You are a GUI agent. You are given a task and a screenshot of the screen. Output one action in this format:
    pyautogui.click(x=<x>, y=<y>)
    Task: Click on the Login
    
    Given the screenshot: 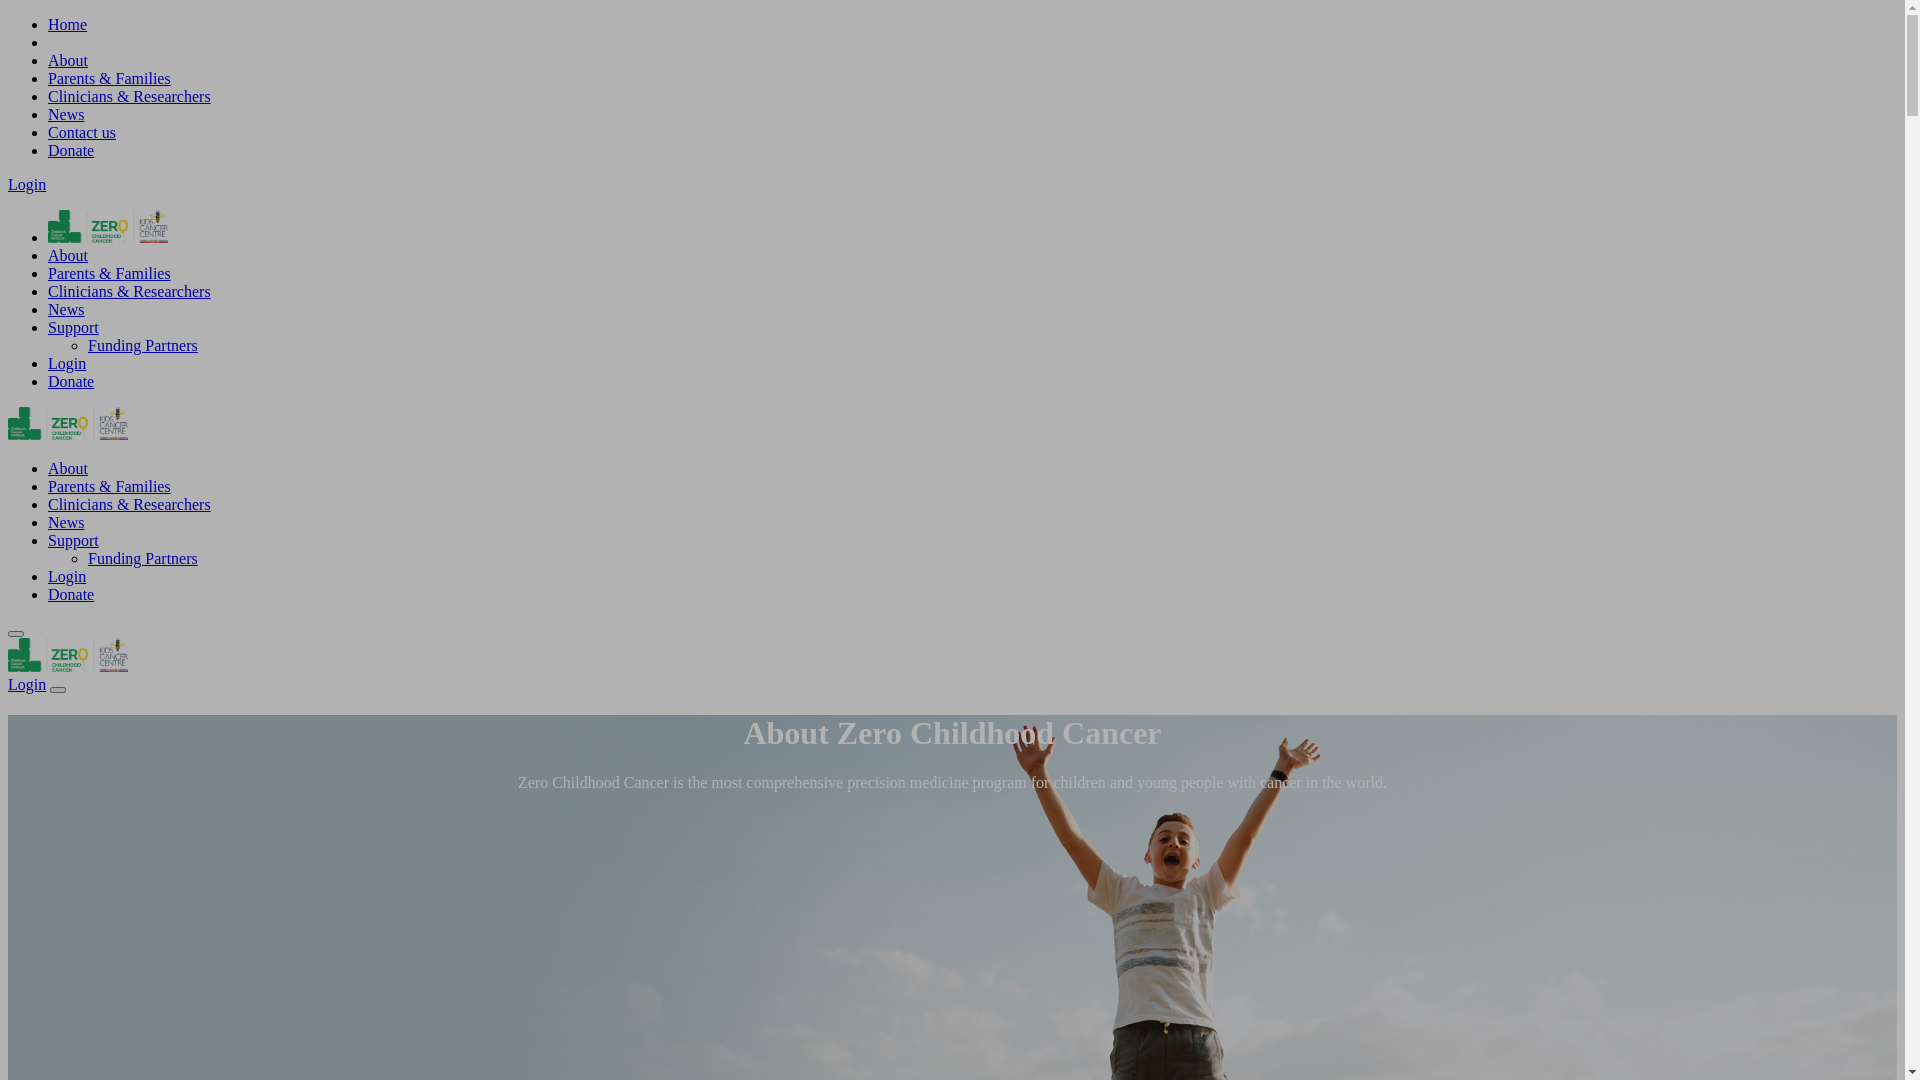 What is the action you would take?
    pyautogui.click(x=67, y=364)
    